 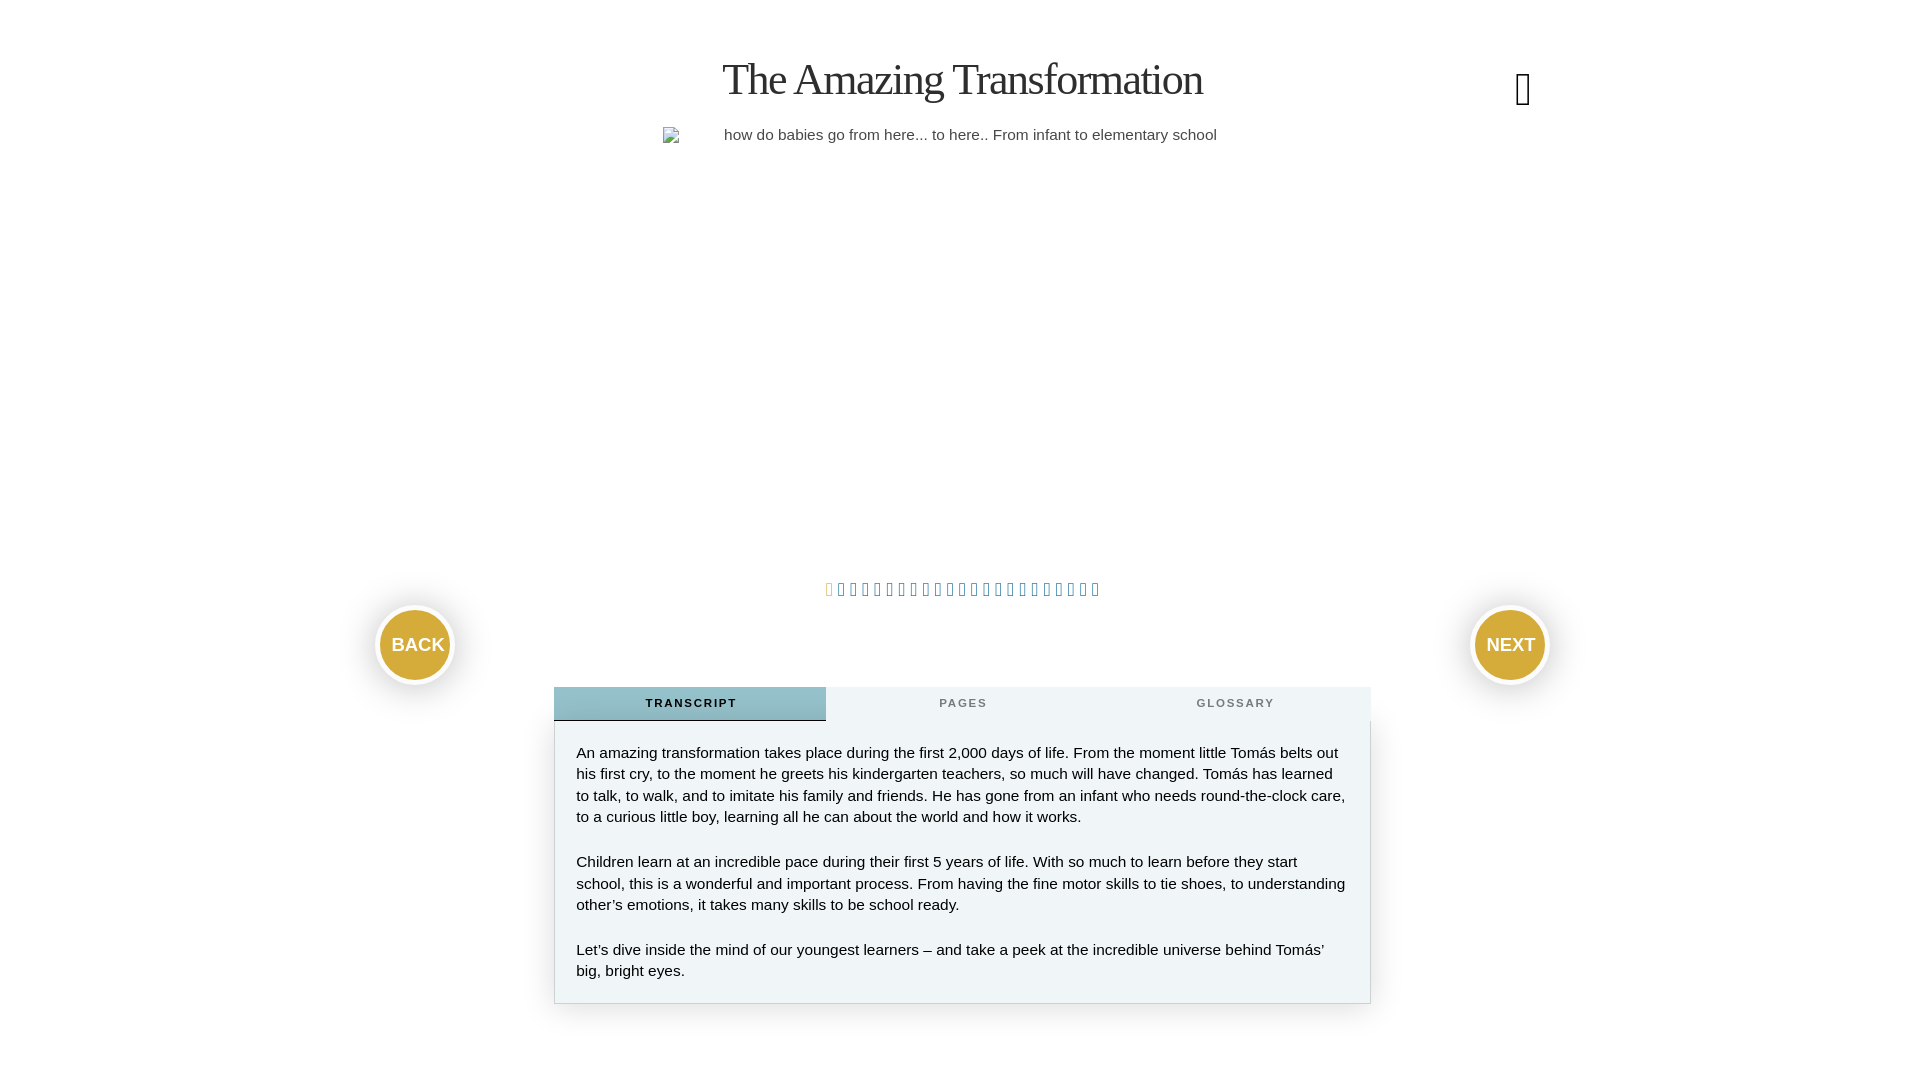 I want to click on GLOSSARY, so click(x=1234, y=704).